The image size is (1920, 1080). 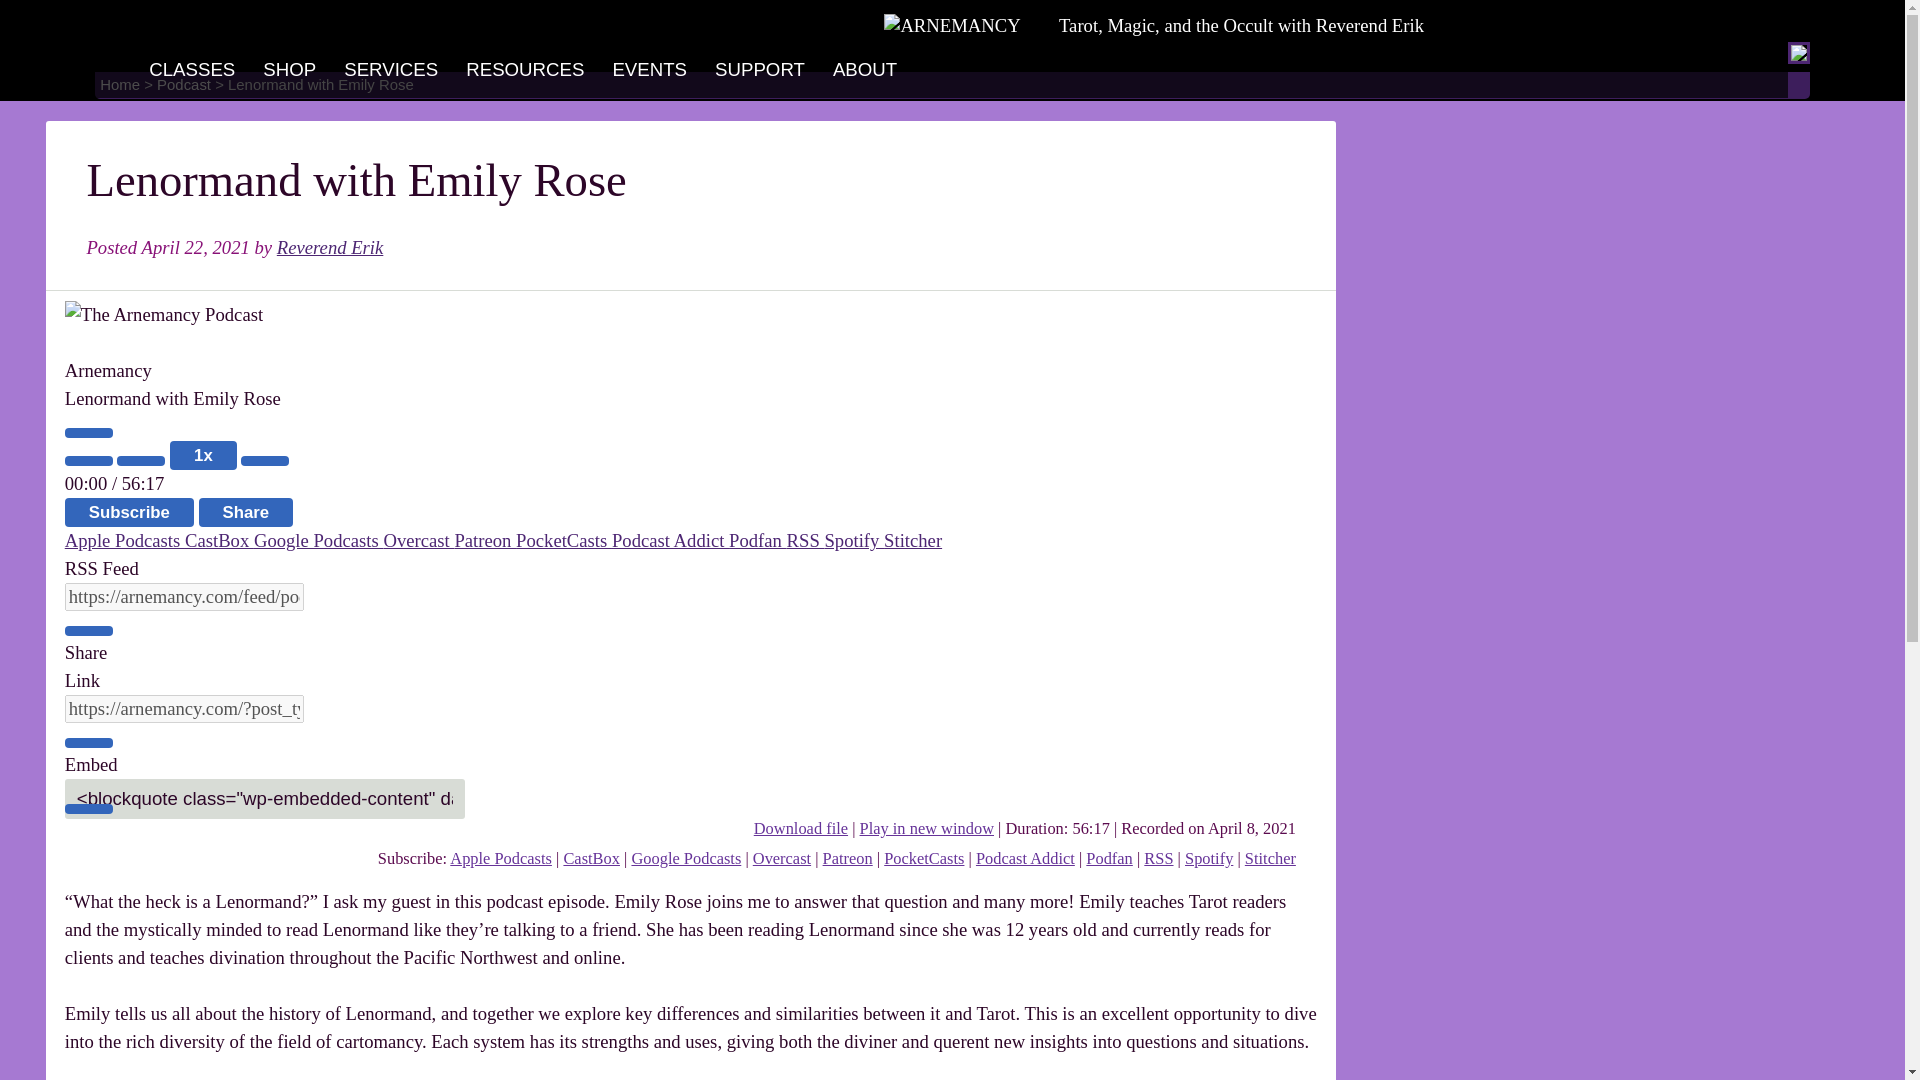 I want to click on SERVICES, so click(x=390, y=70).